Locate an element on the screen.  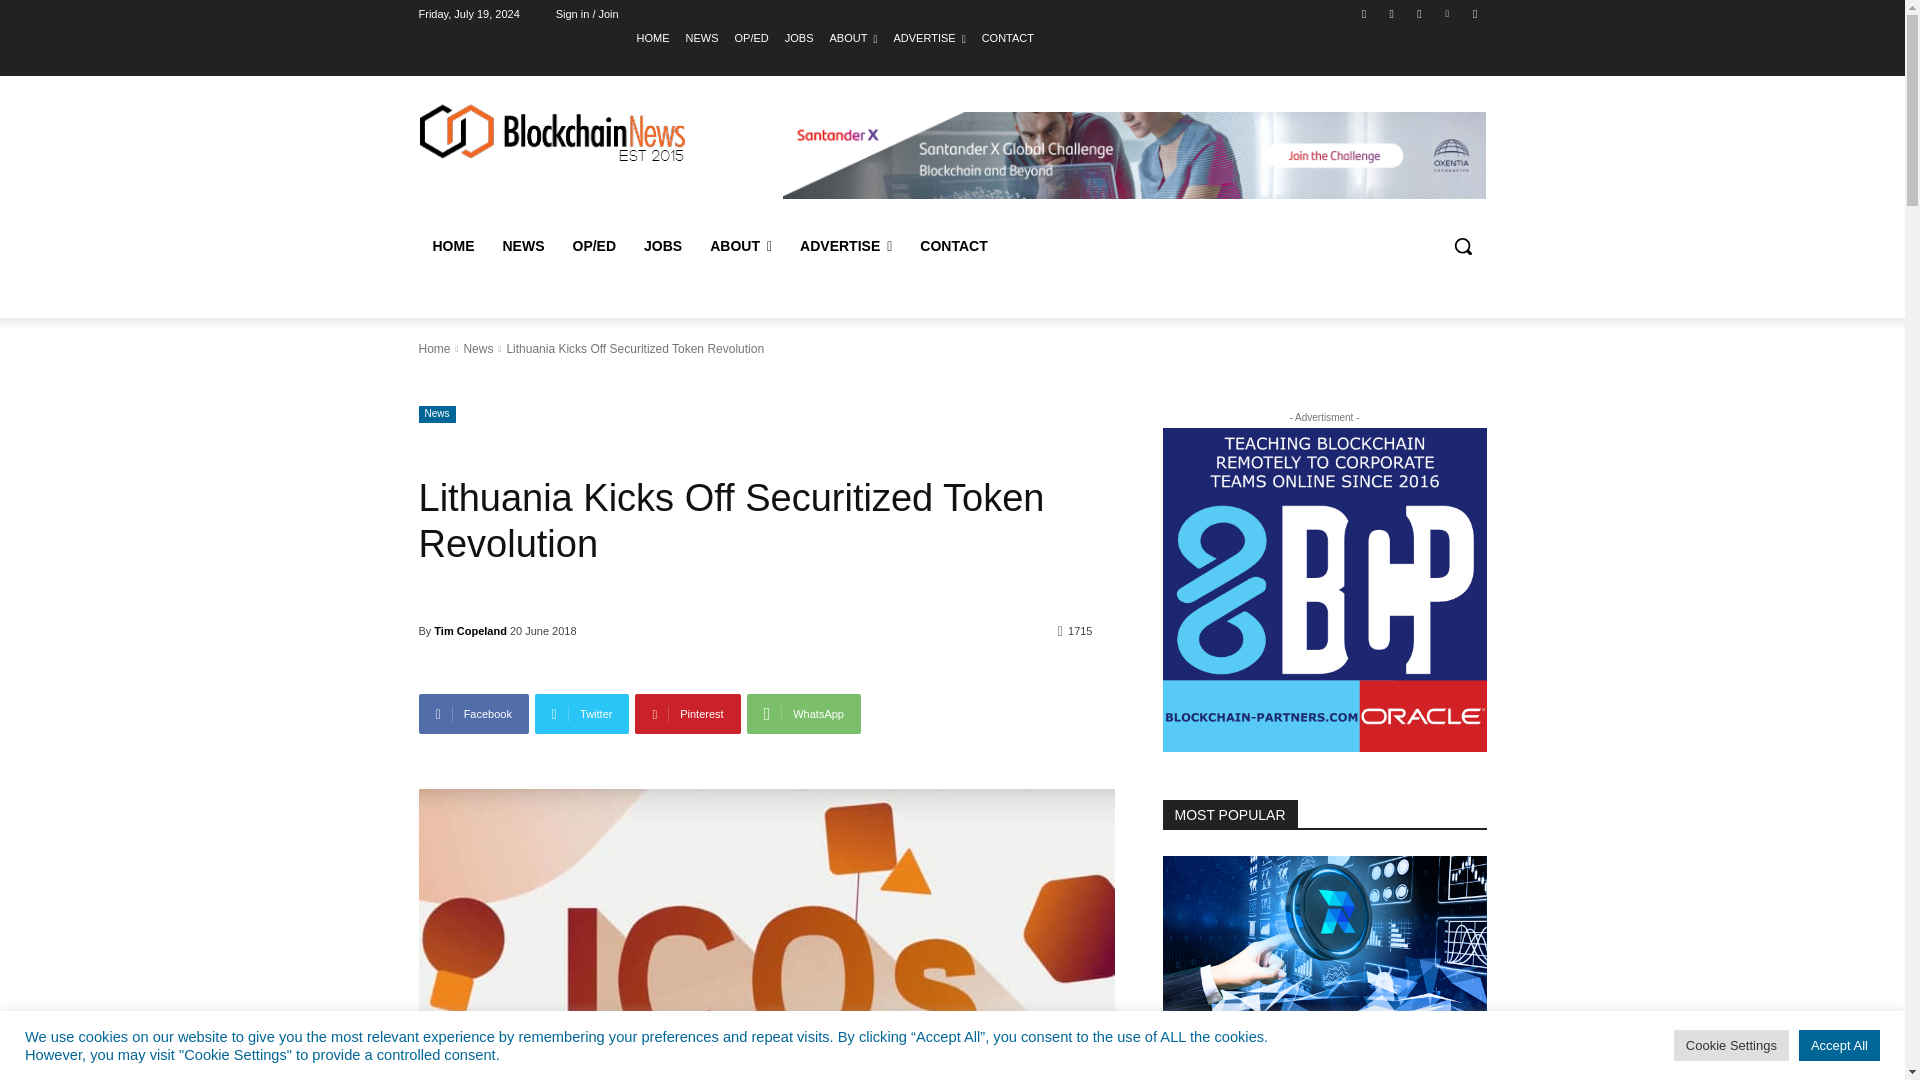
Blockchain News is located at coordinates (522, 246).